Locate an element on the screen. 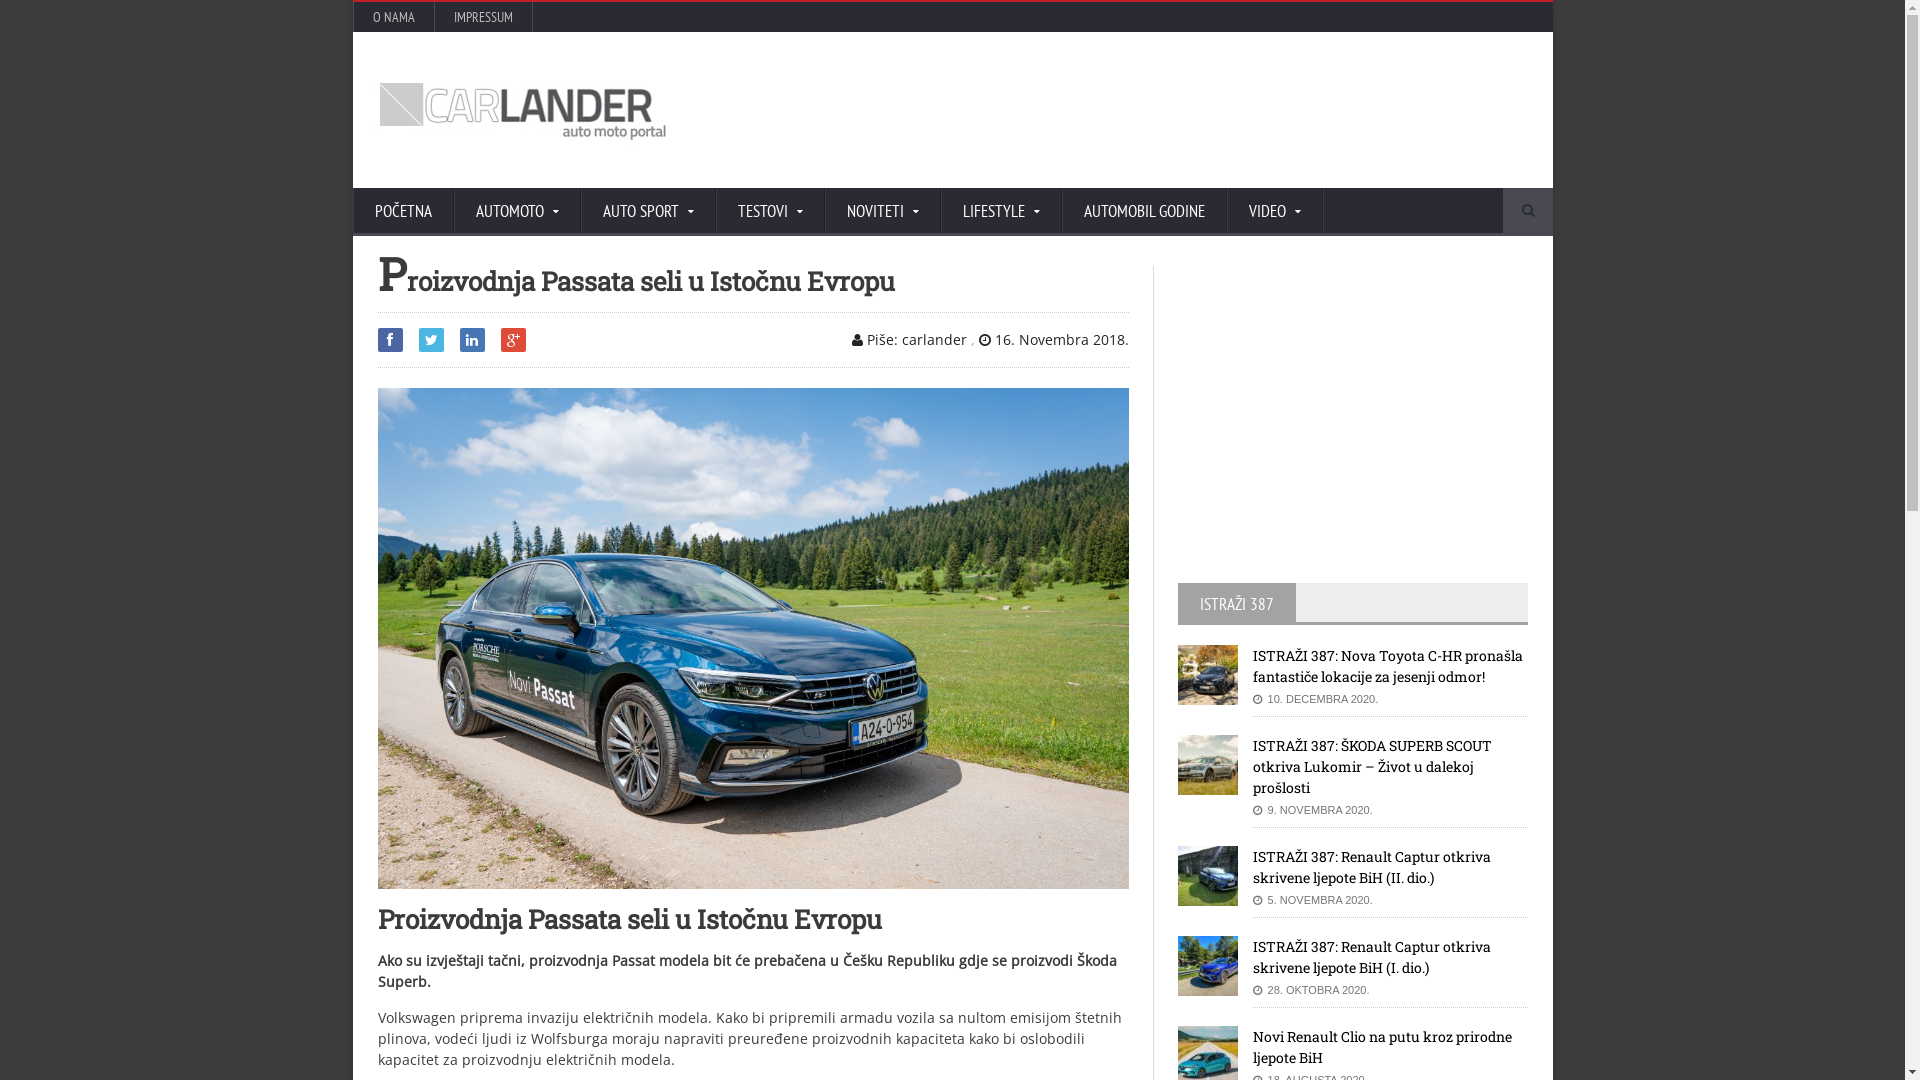 Image resolution: width=1920 pixels, height=1080 pixels. Advertisement is located at coordinates (1168, 110).